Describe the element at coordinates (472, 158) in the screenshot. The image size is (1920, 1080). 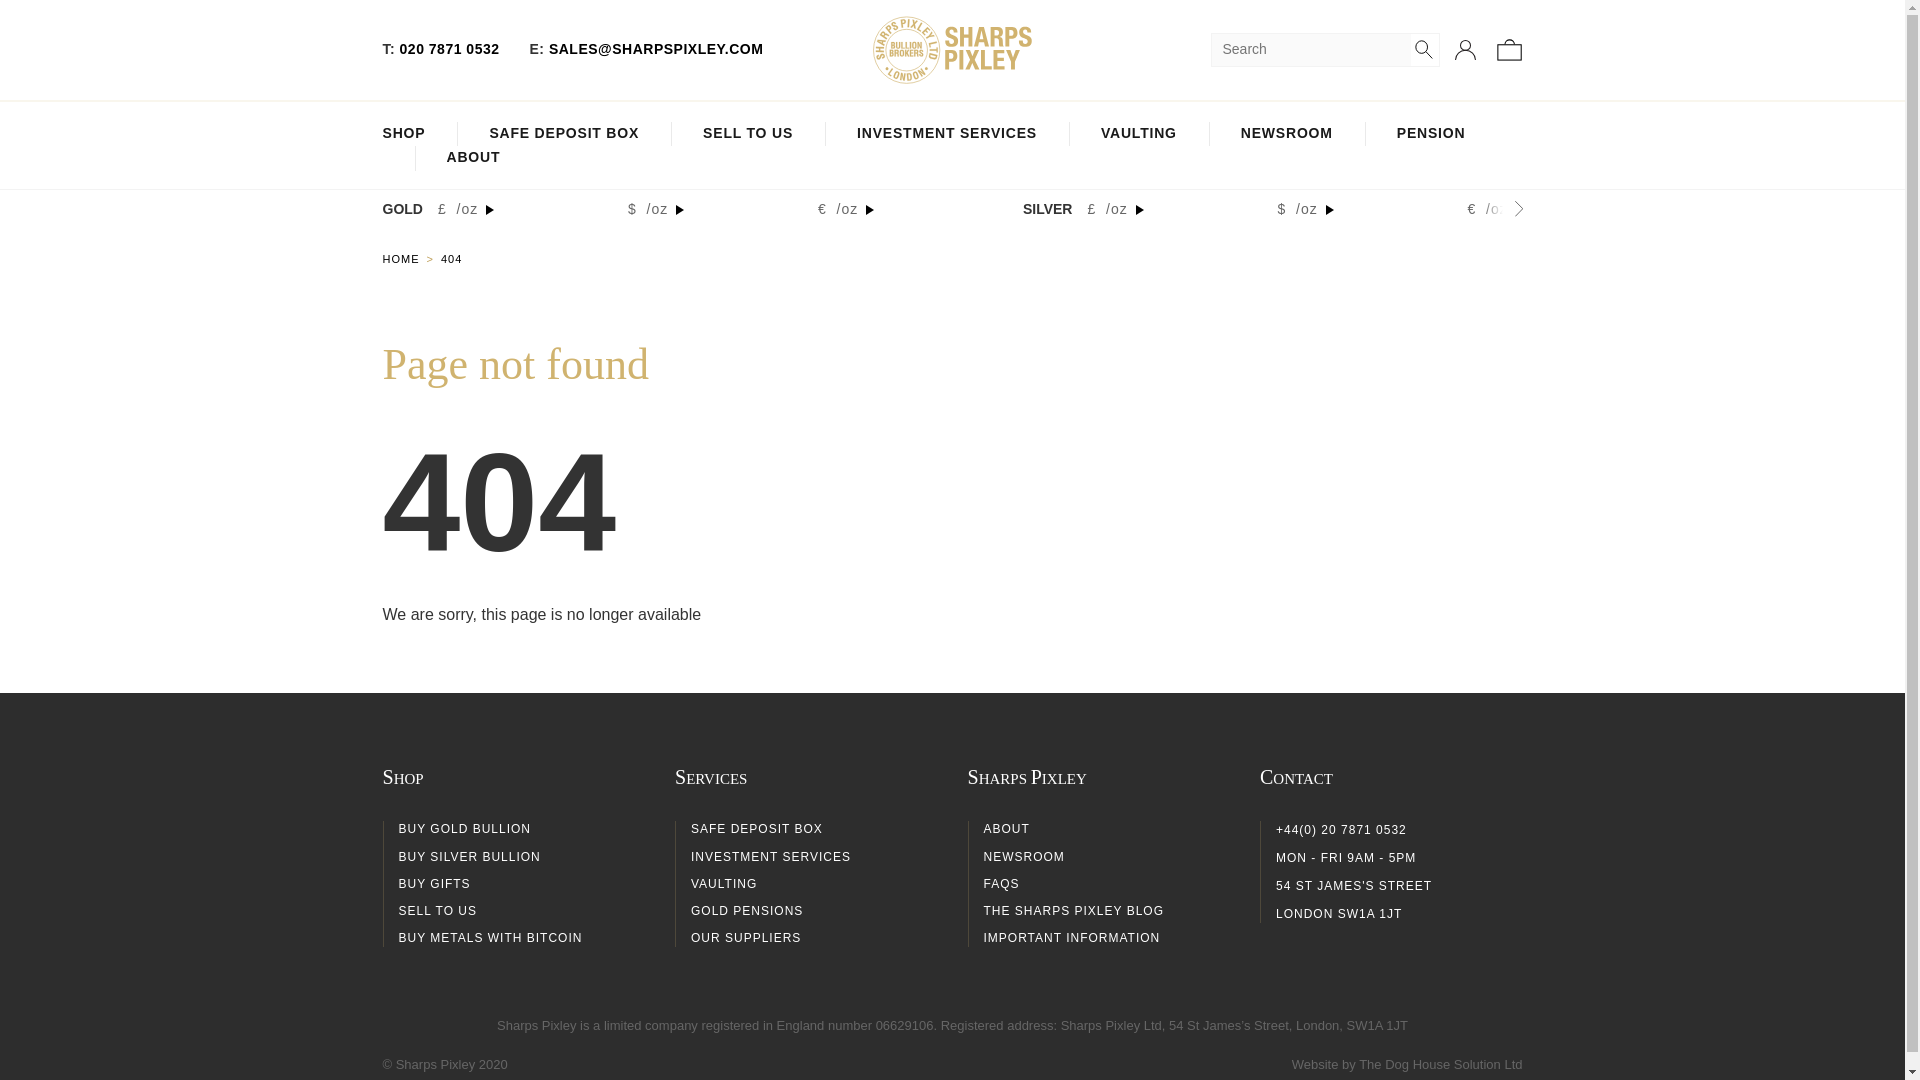
I see `About` at that location.